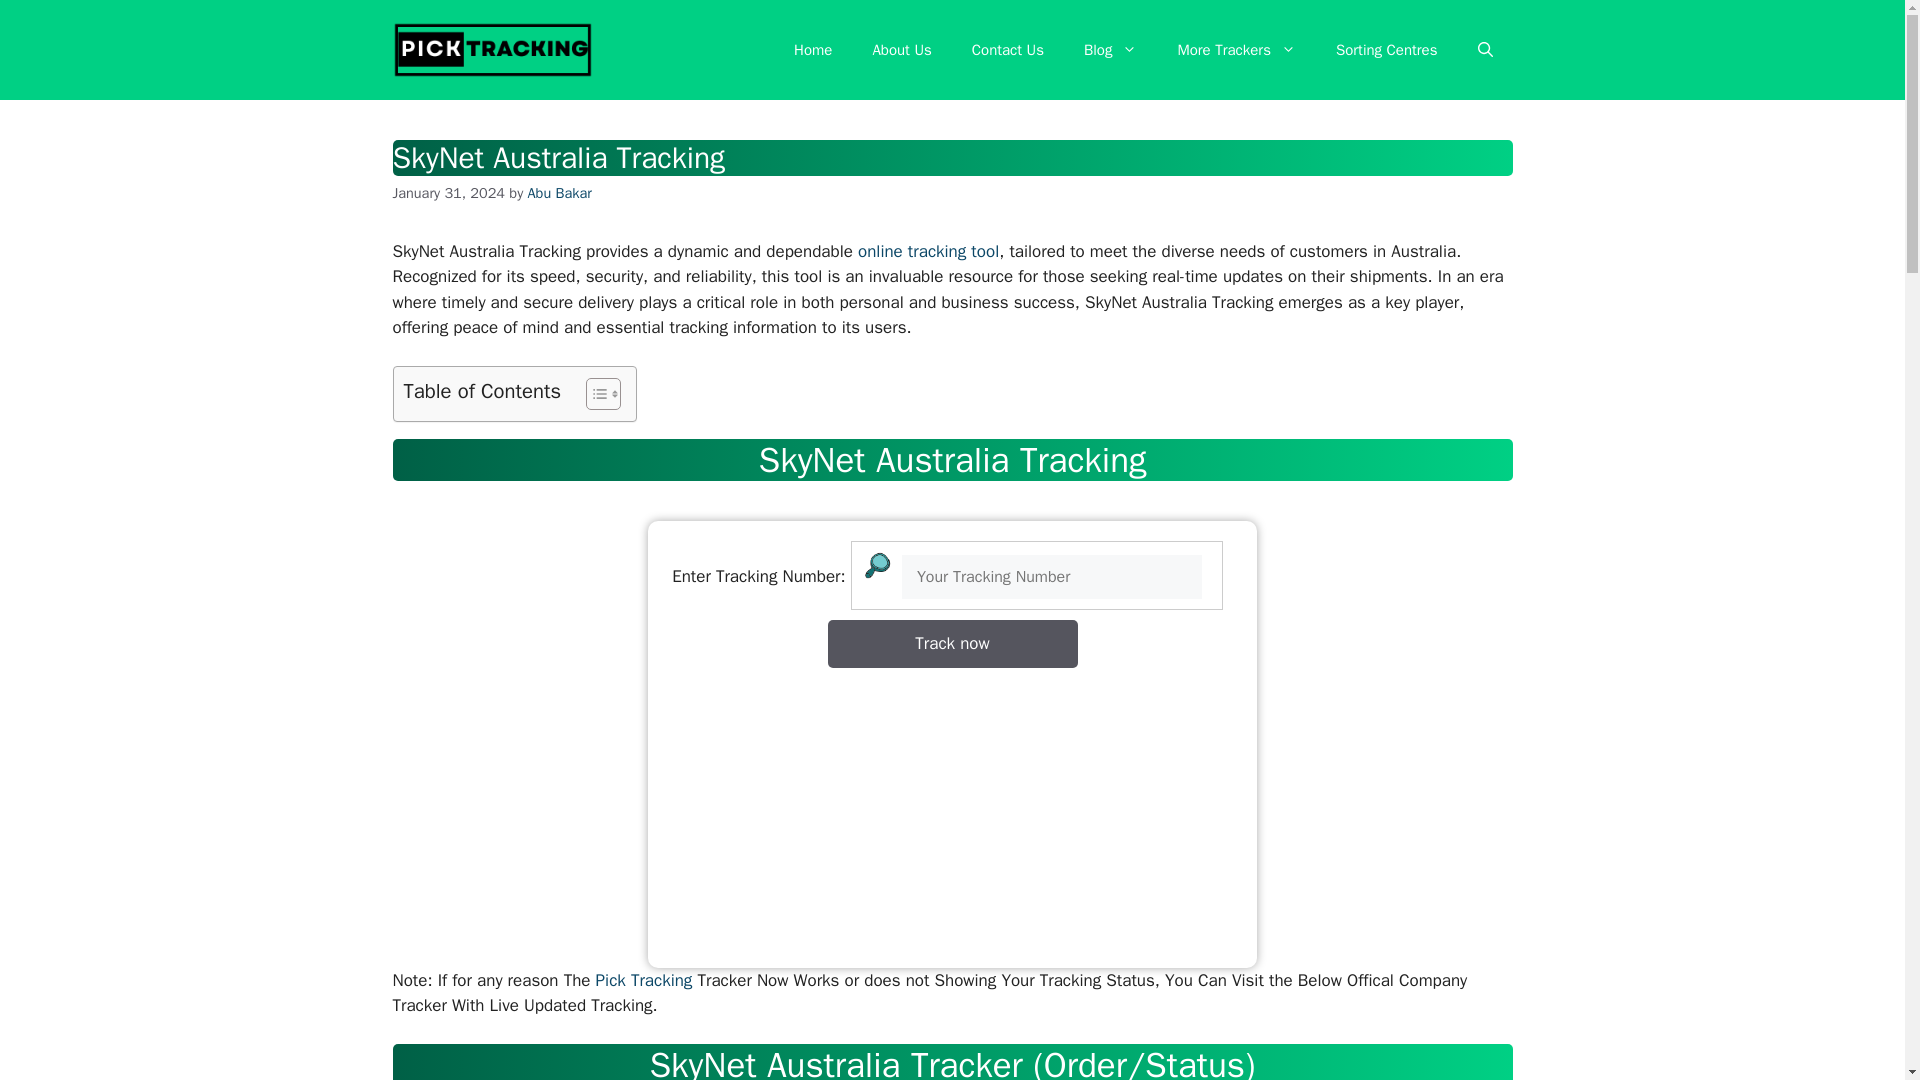 This screenshot has width=1920, height=1080. I want to click on About Us, so click(901, 50).